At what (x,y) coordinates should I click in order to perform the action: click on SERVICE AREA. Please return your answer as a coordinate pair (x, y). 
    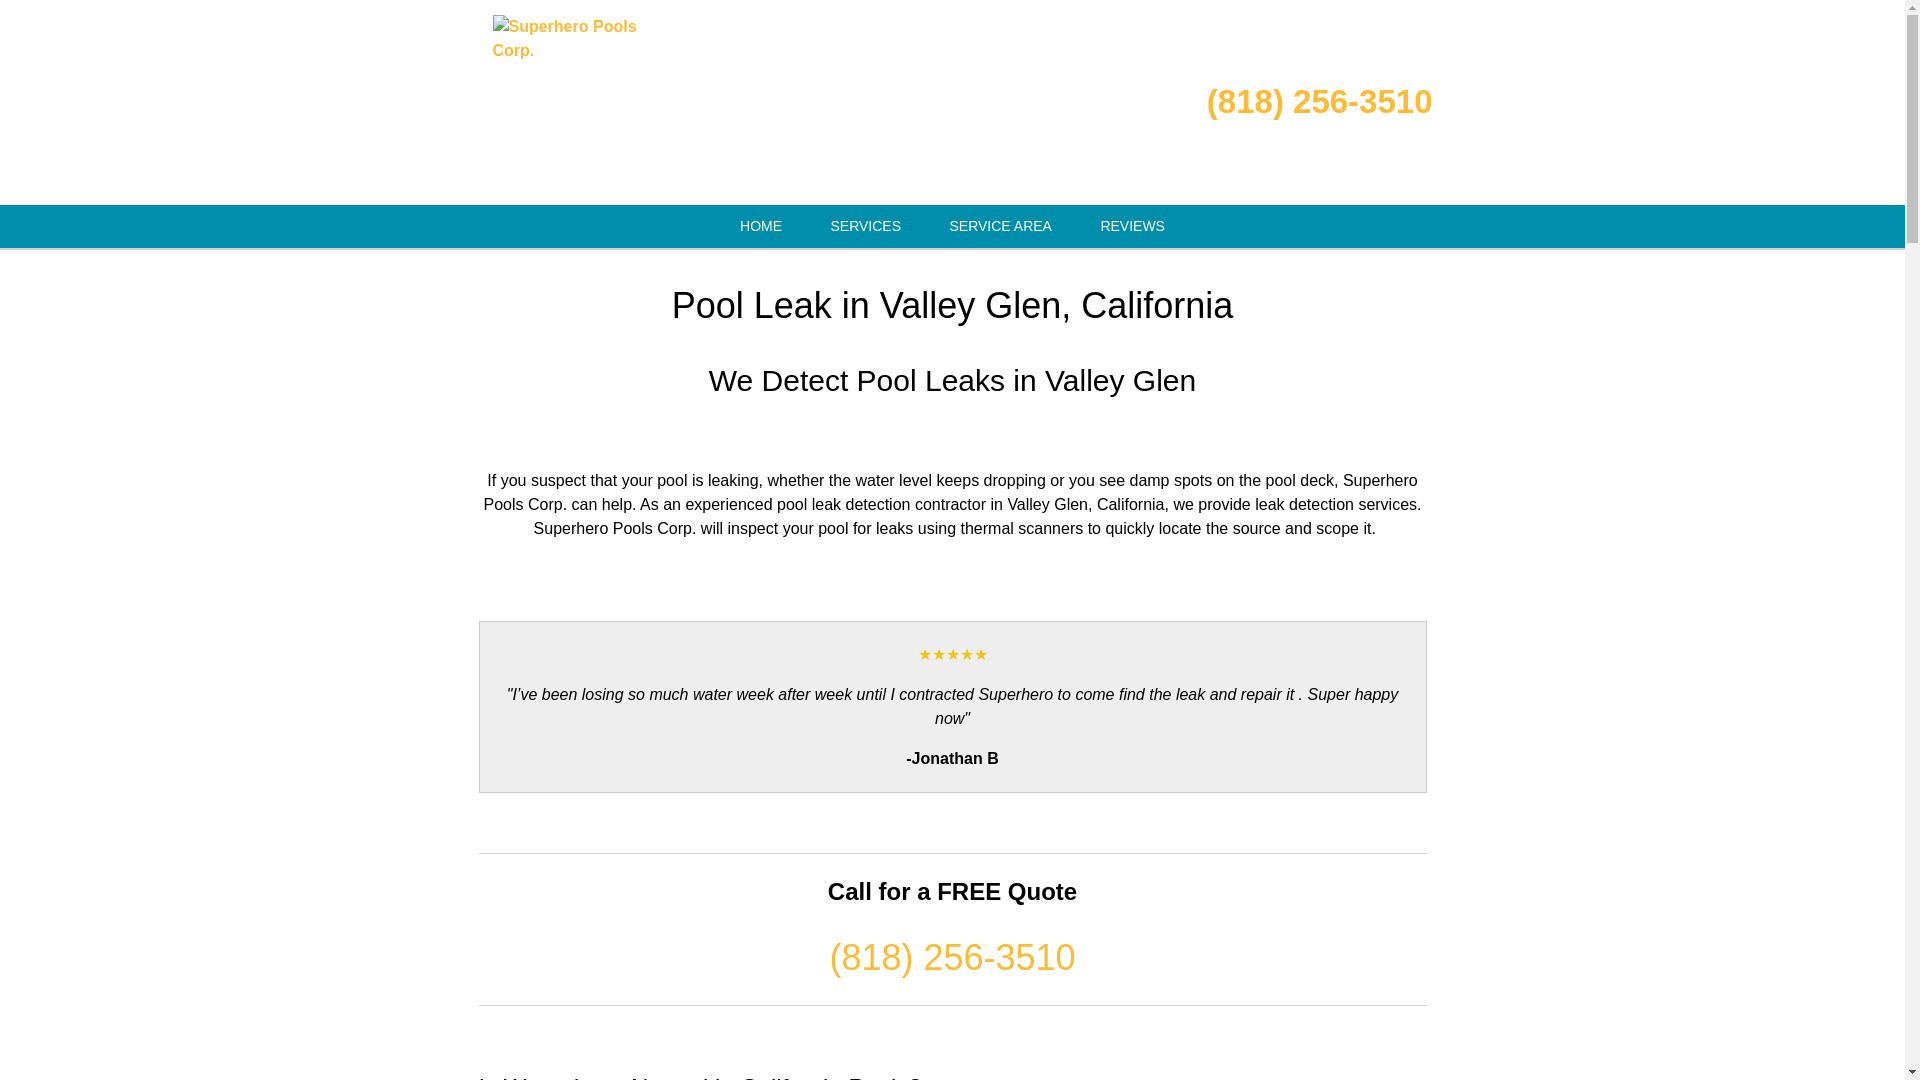
    Looking at the image, I should click on (1000, 226).